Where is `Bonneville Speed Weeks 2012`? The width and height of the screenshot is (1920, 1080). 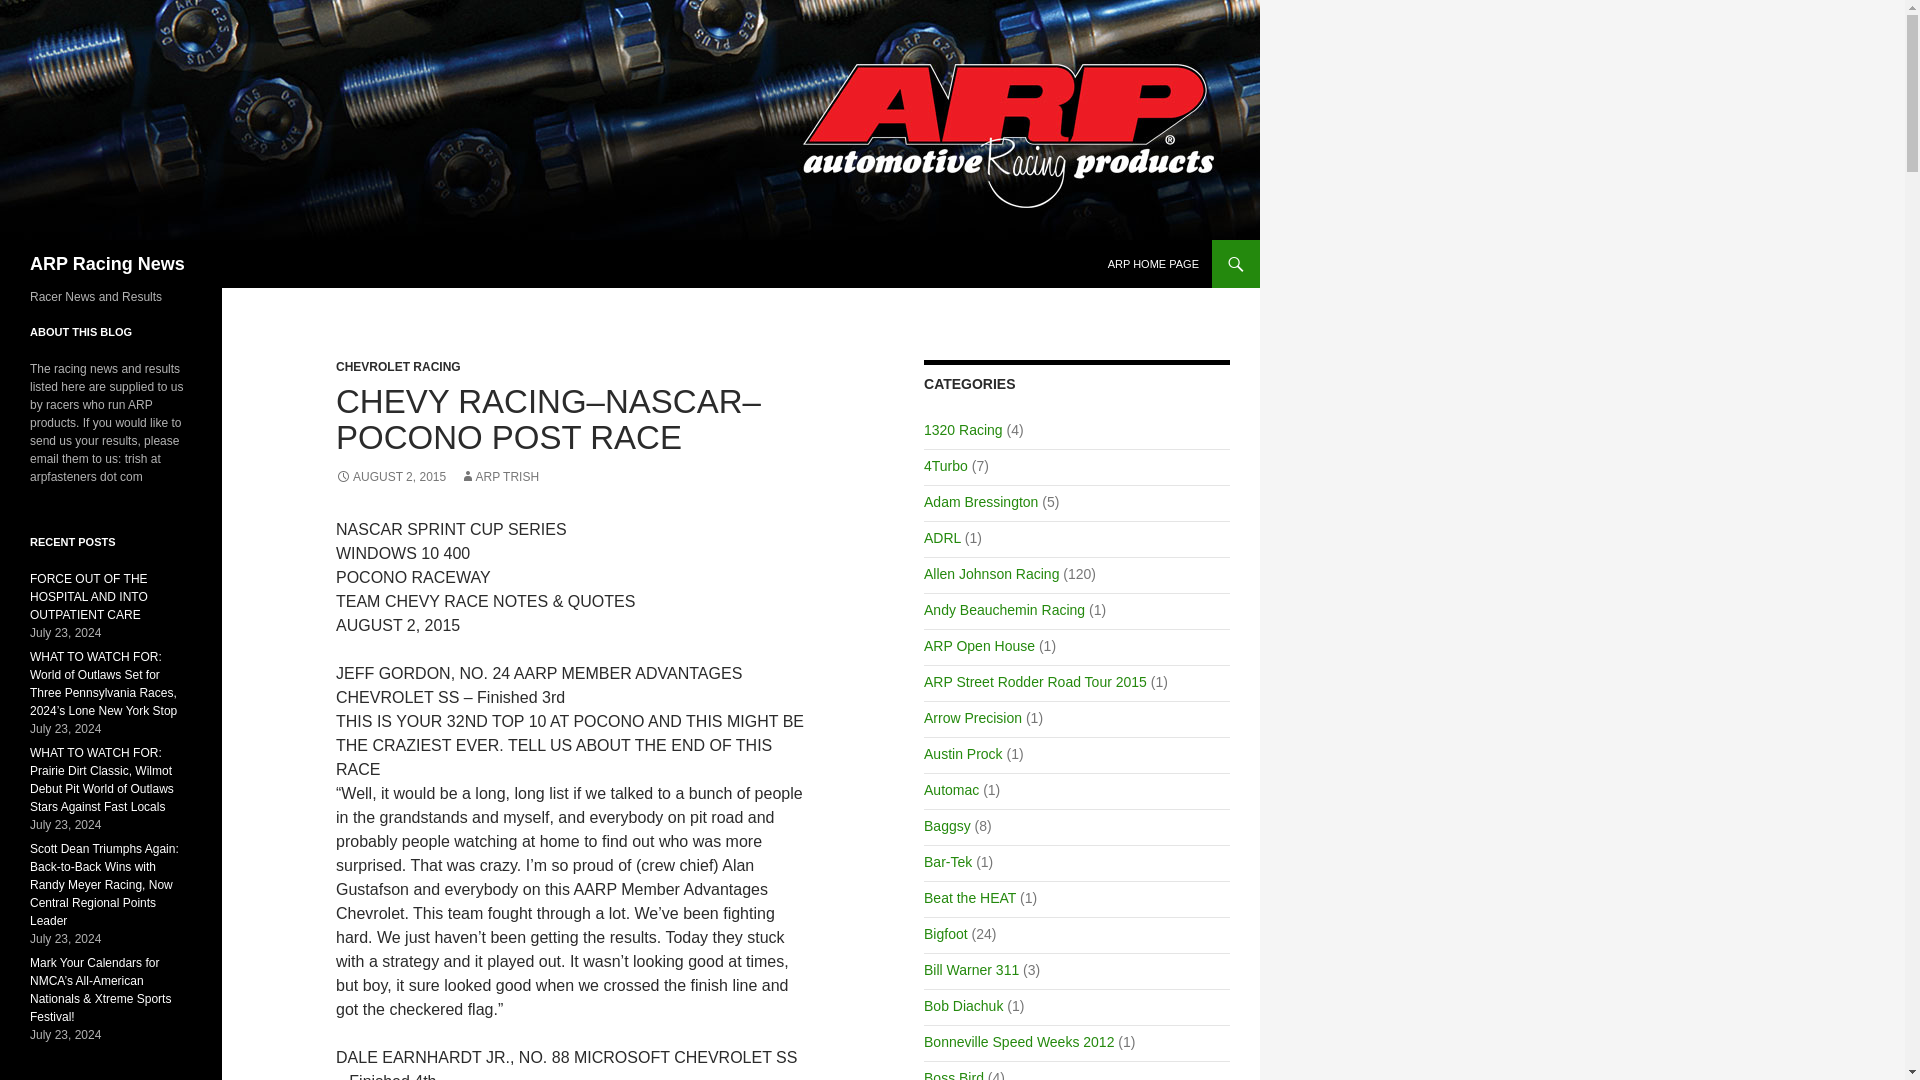 Bonneville Speed Weeks 2012 is located at coordinates (1018, 1041).